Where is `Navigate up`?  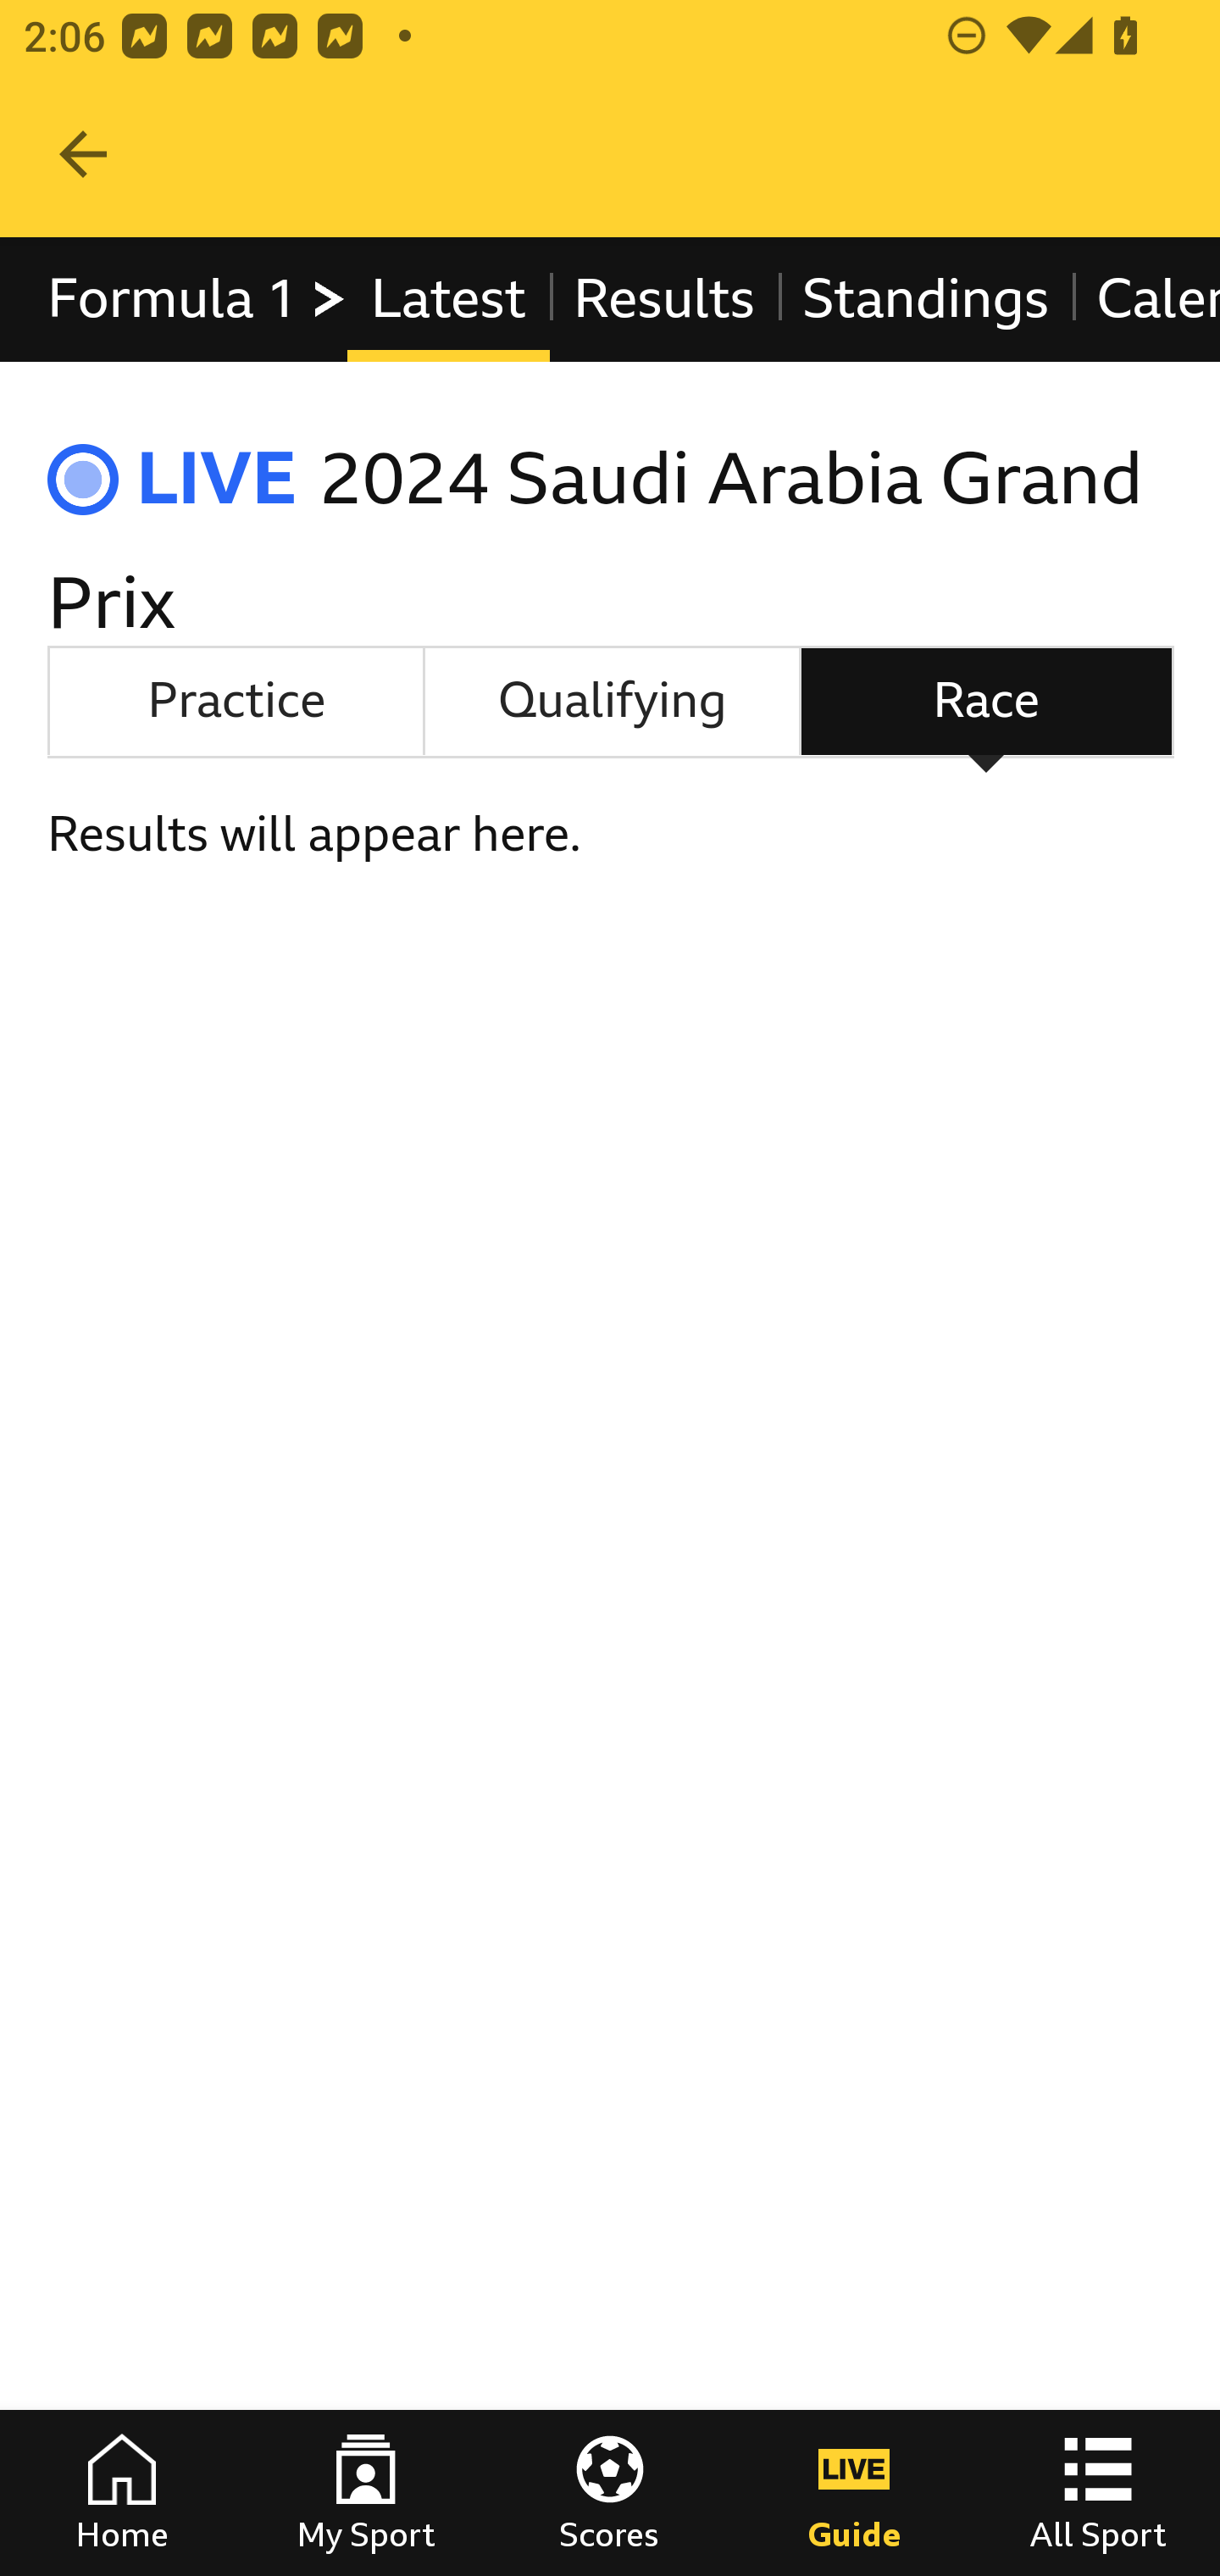
Navigate up is located at coordinates (83, 154).